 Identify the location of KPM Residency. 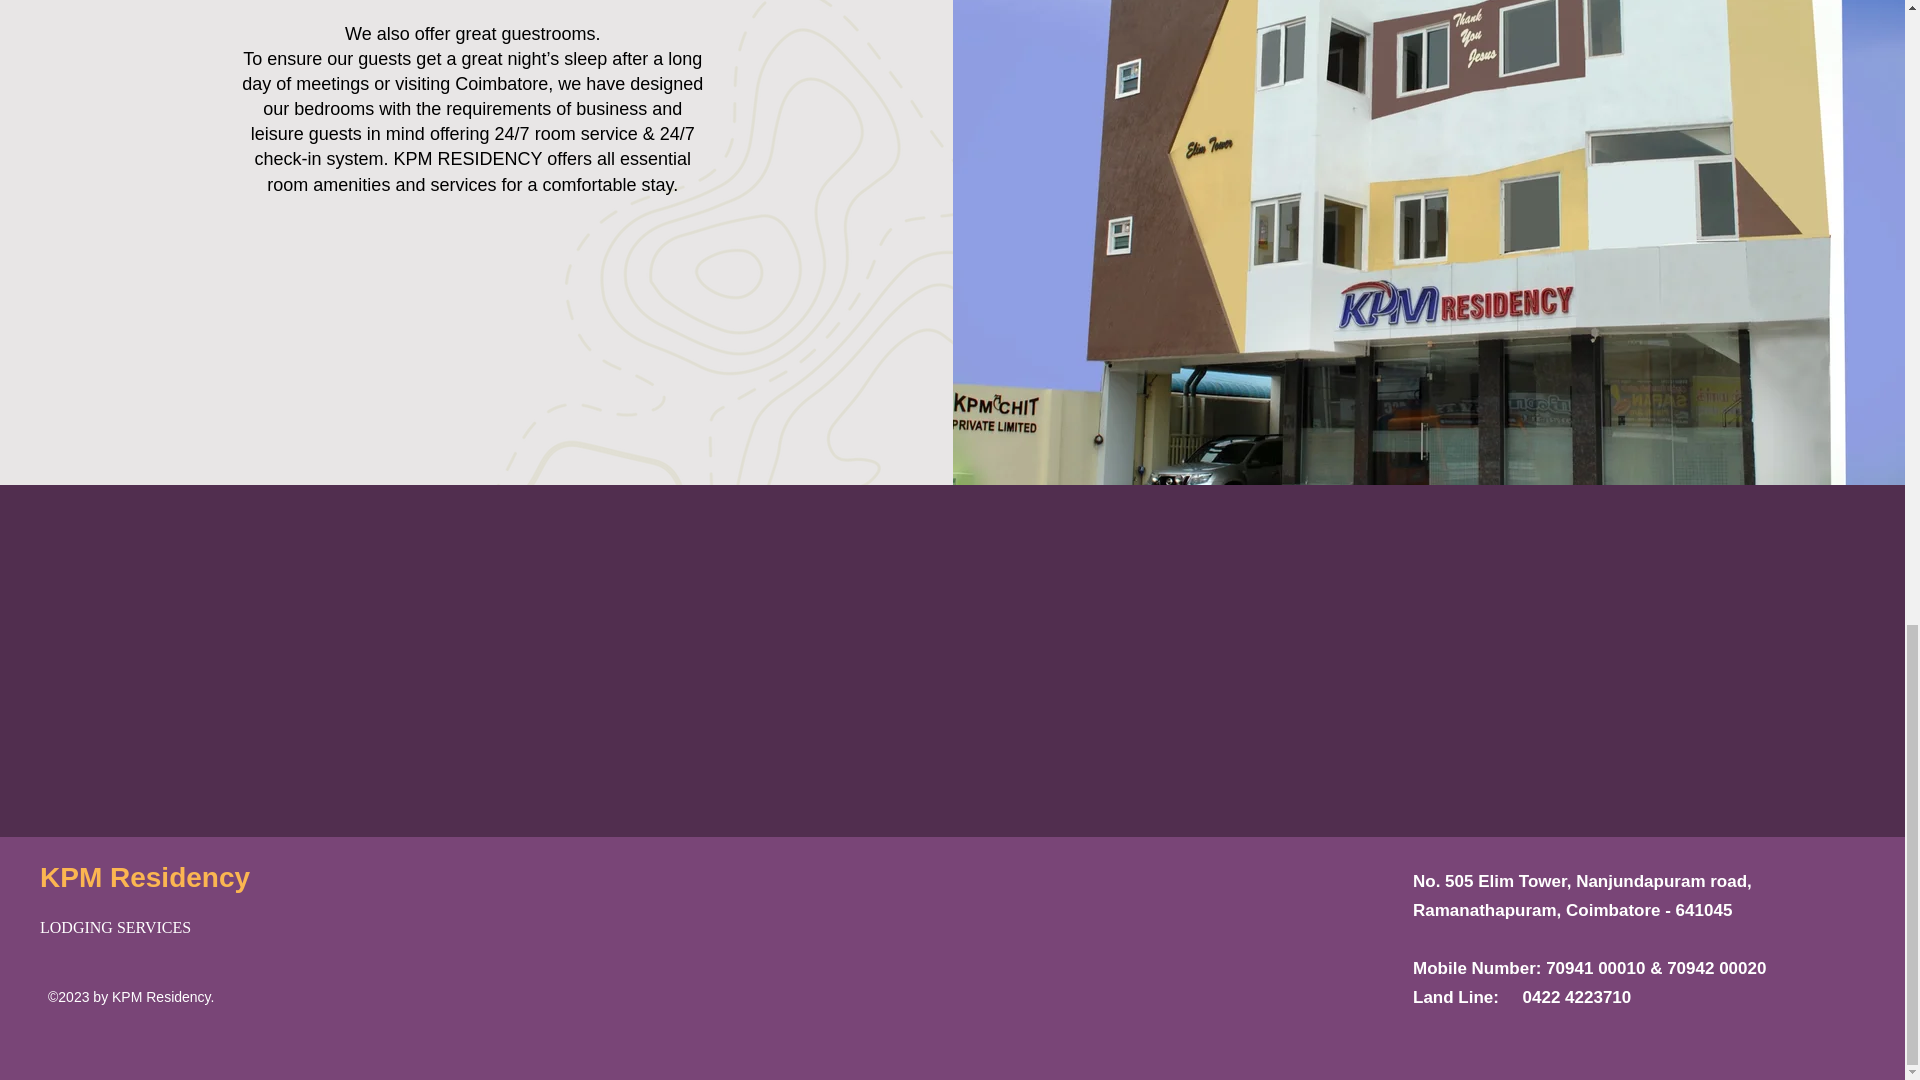
(144, 877).